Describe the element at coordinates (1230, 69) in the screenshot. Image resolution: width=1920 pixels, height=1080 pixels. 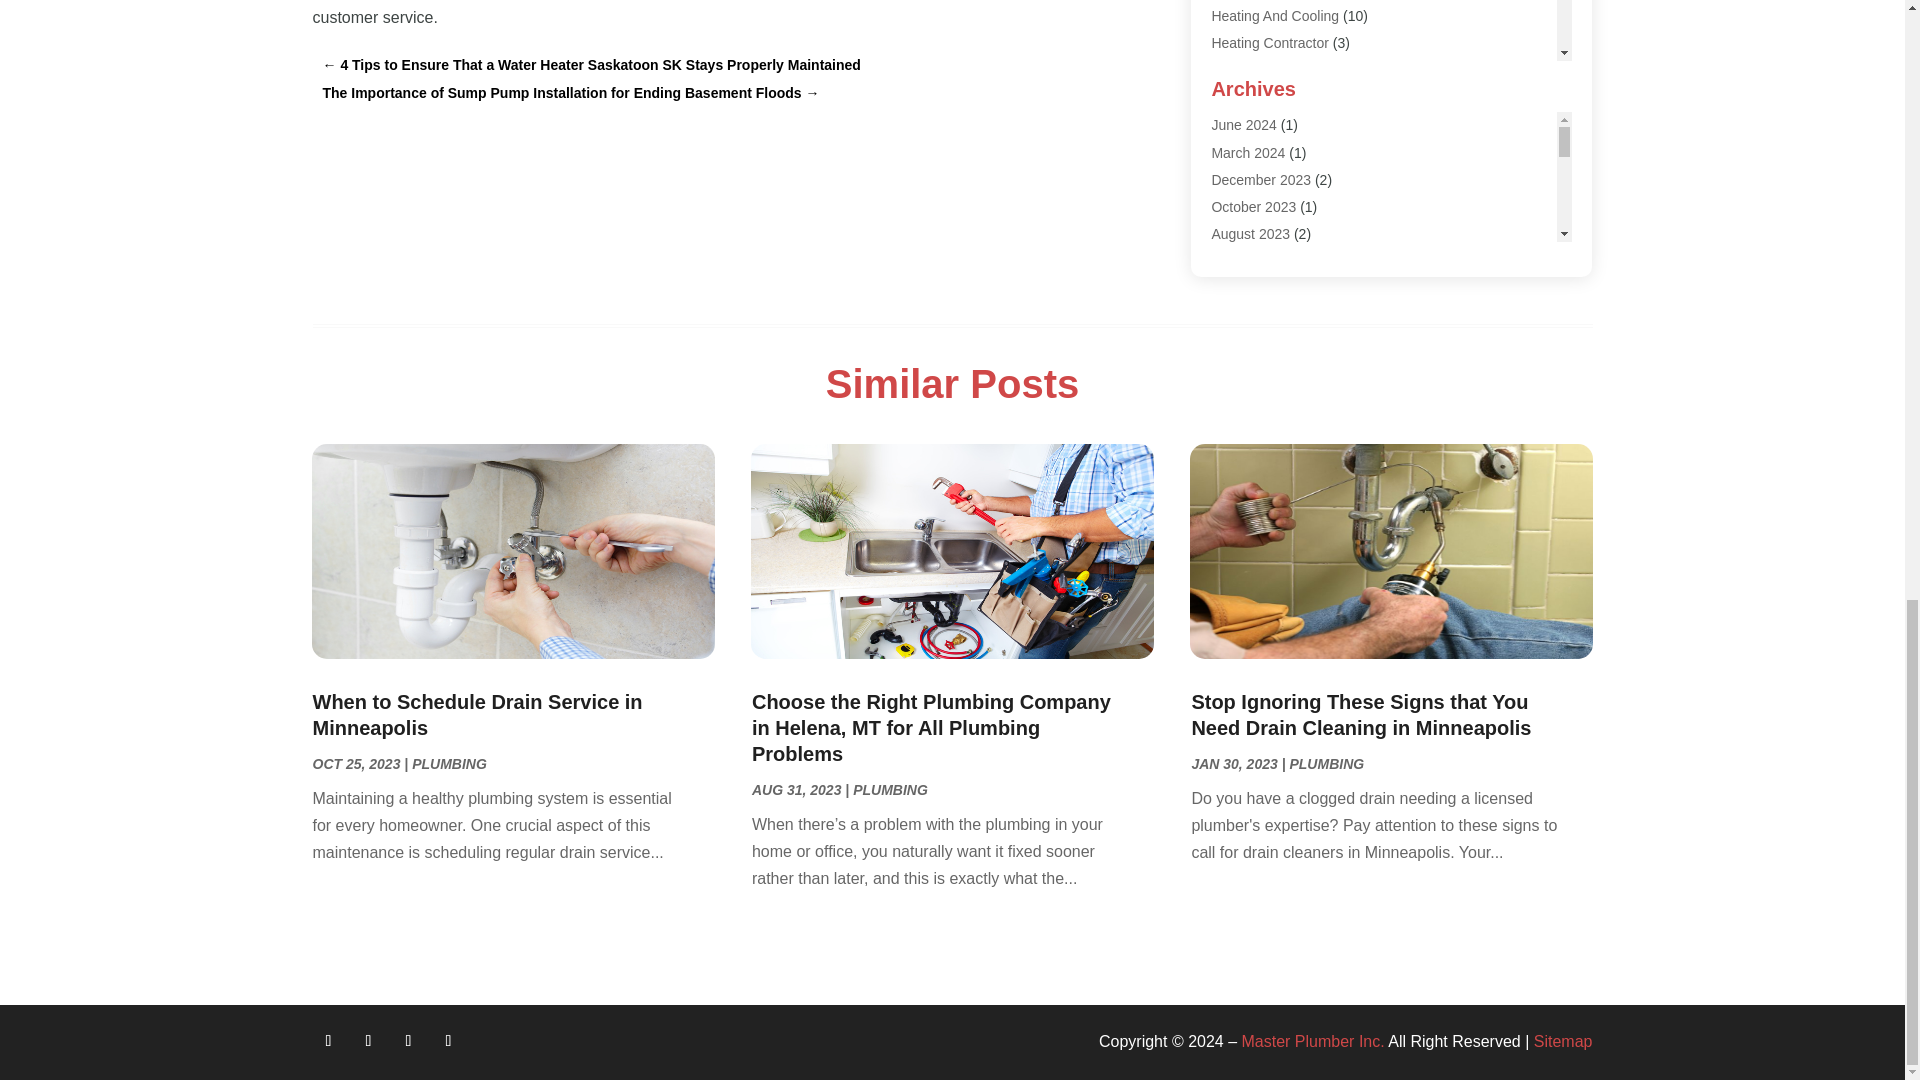
I see `HVAC` at that location.